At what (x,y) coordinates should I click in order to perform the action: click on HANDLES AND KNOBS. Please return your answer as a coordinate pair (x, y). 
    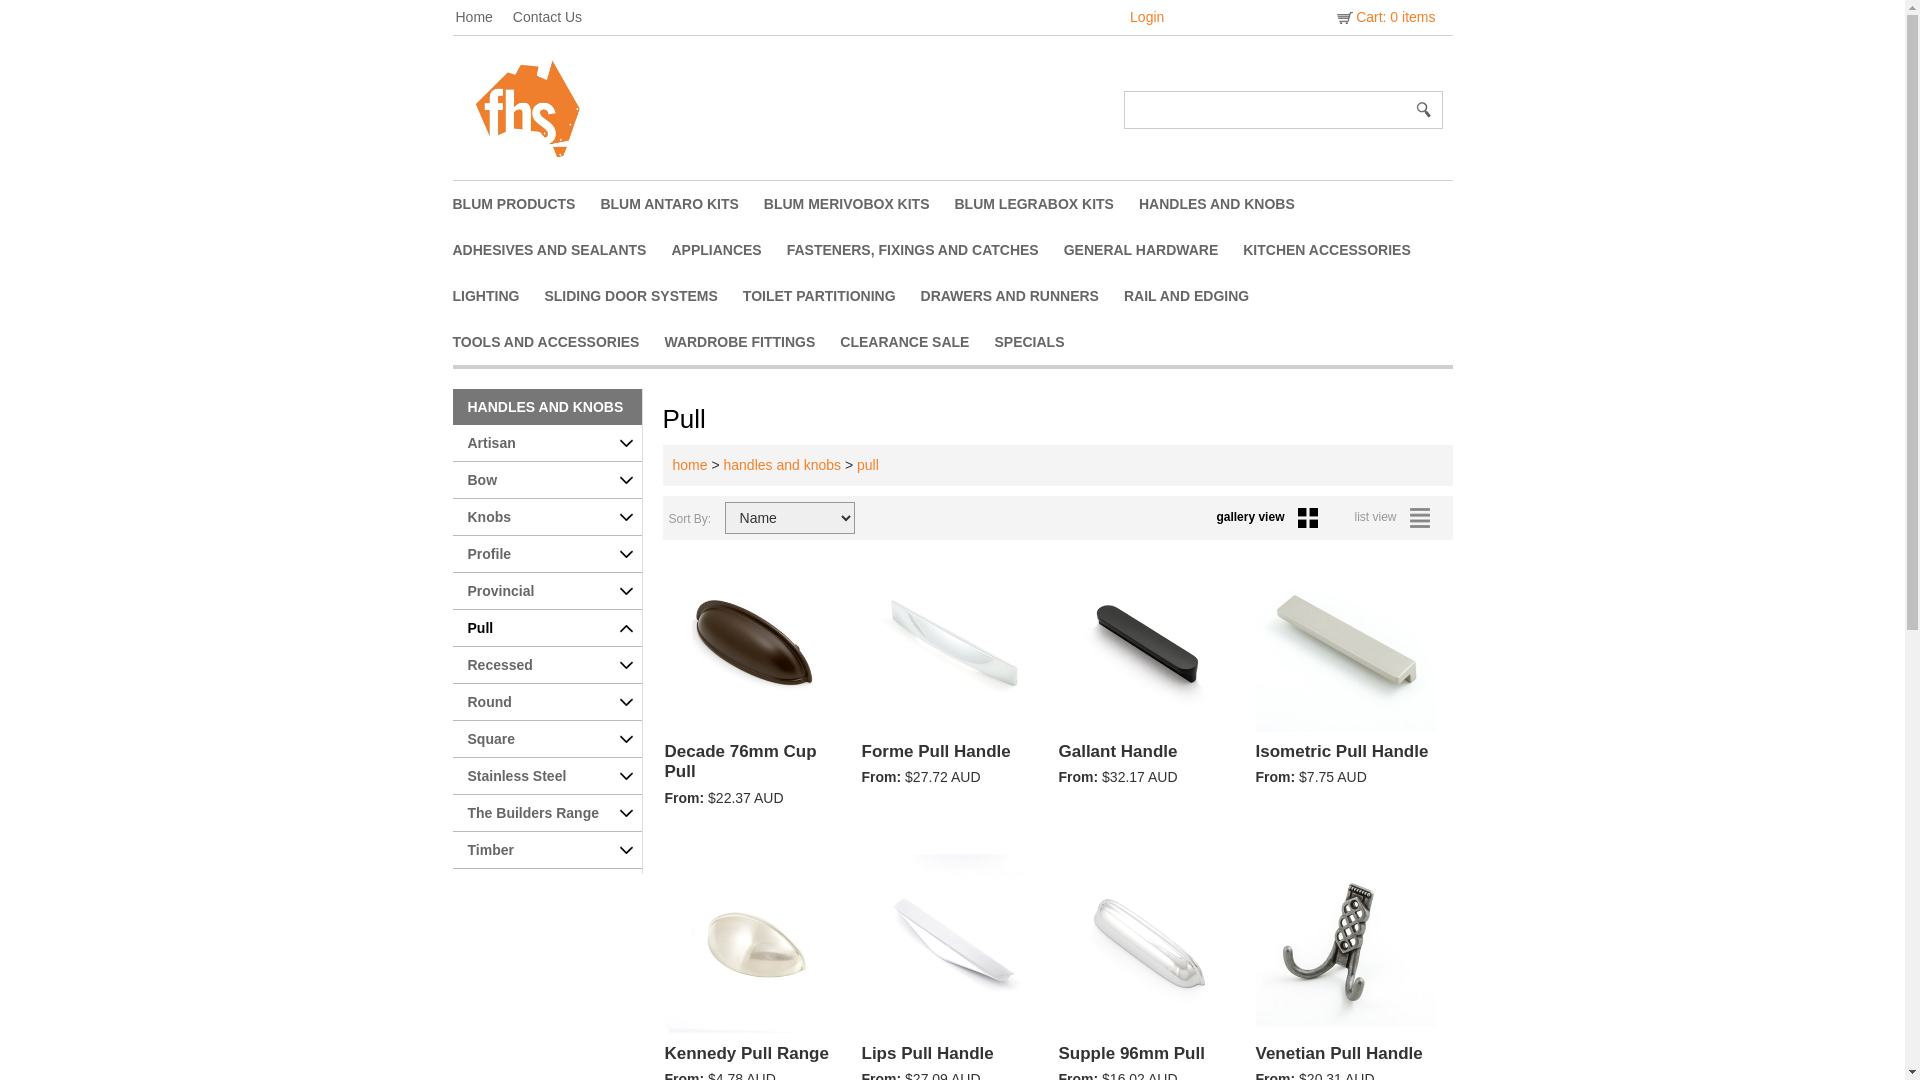
    Looking at the image, I should click on (1230, 204).